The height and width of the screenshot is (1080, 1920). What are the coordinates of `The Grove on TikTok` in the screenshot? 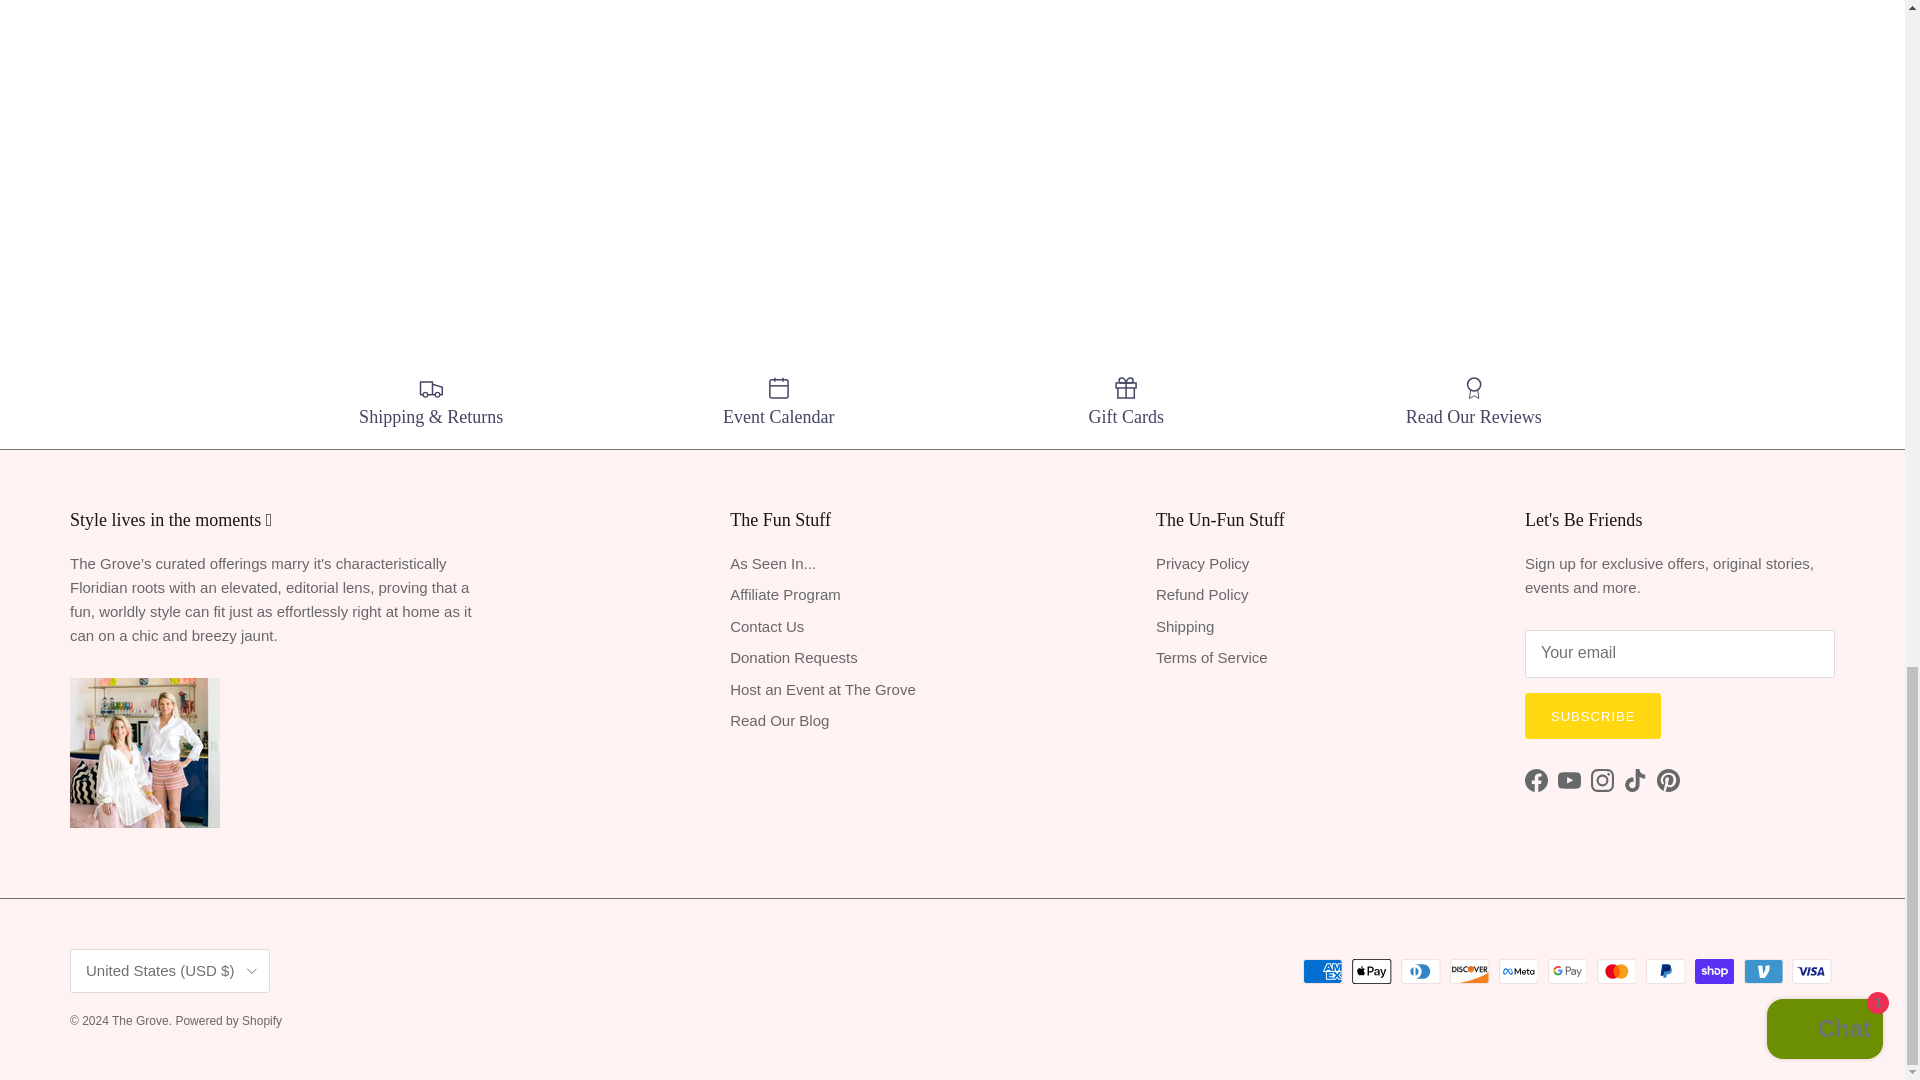 It's located at (1636, 780).